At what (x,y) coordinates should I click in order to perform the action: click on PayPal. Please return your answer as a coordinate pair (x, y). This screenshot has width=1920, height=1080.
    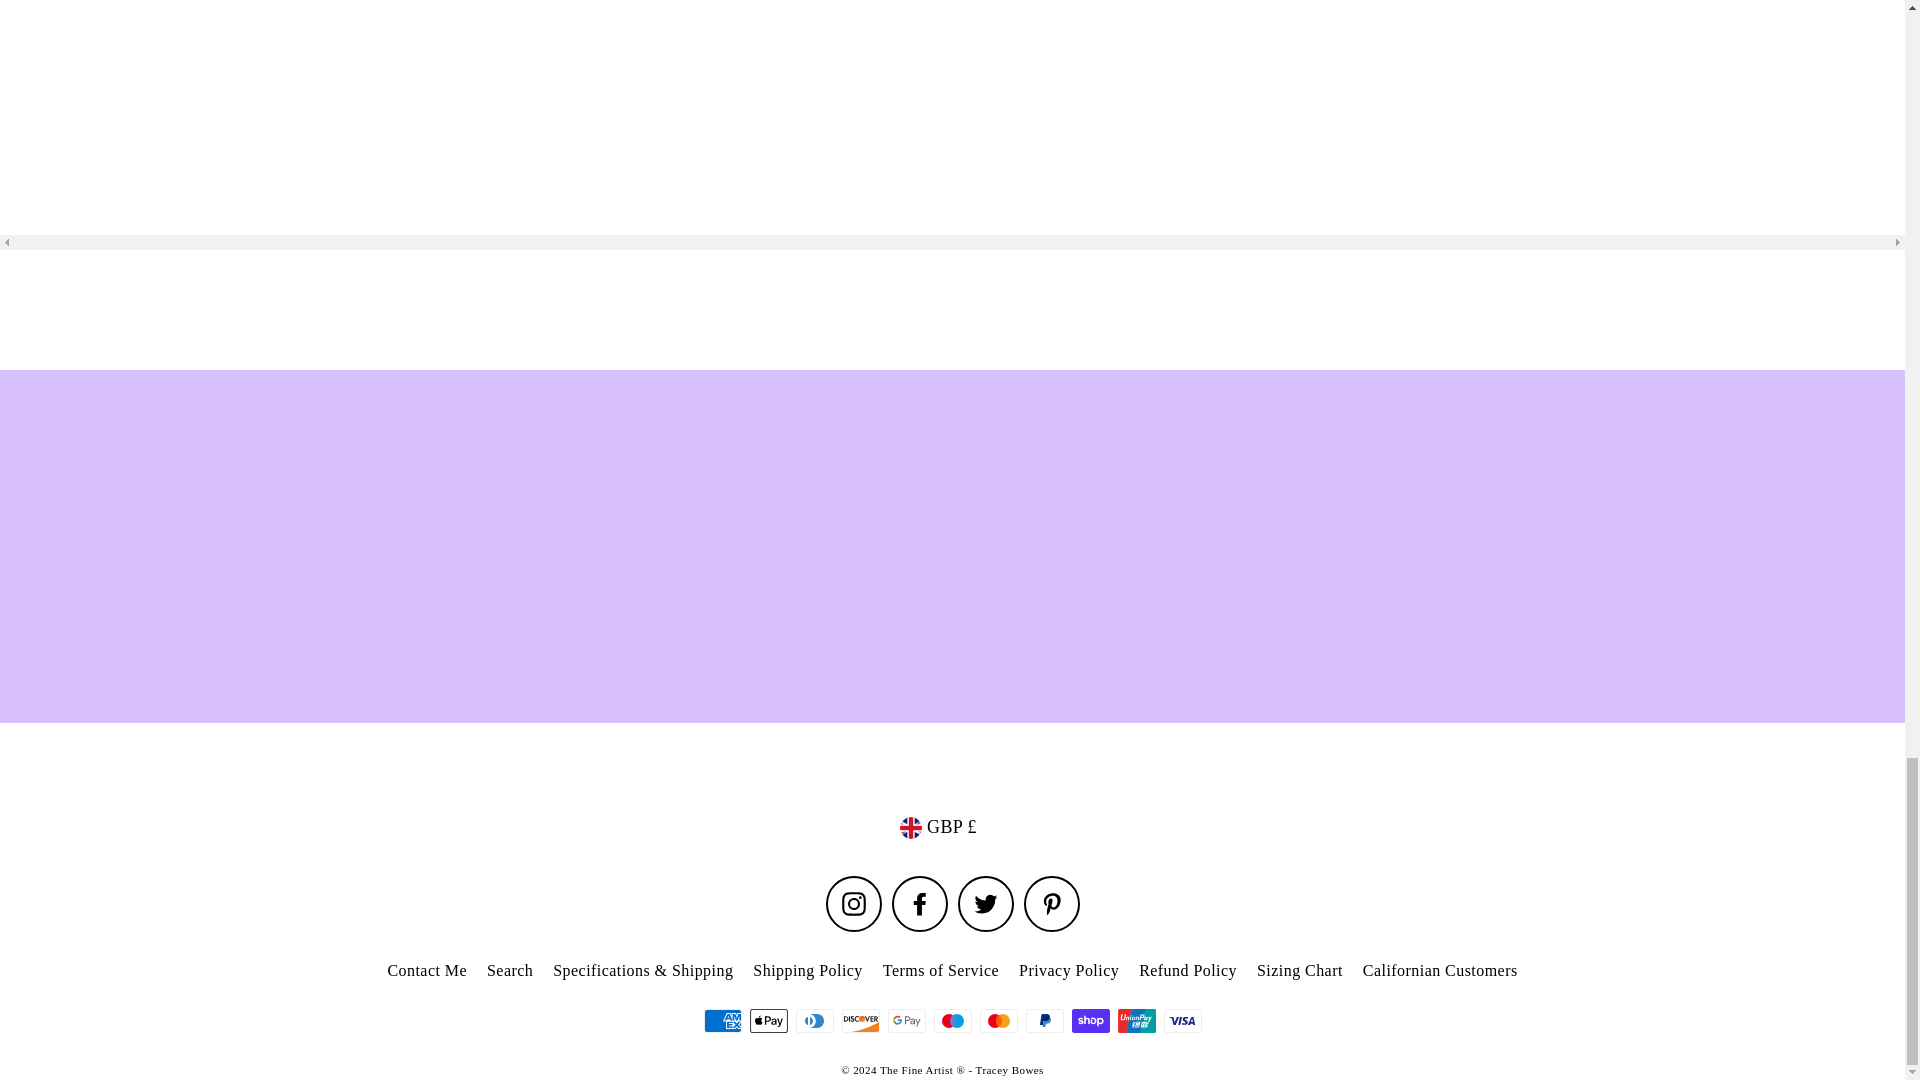
    Looking at the image, I should click on (1044, 1020).